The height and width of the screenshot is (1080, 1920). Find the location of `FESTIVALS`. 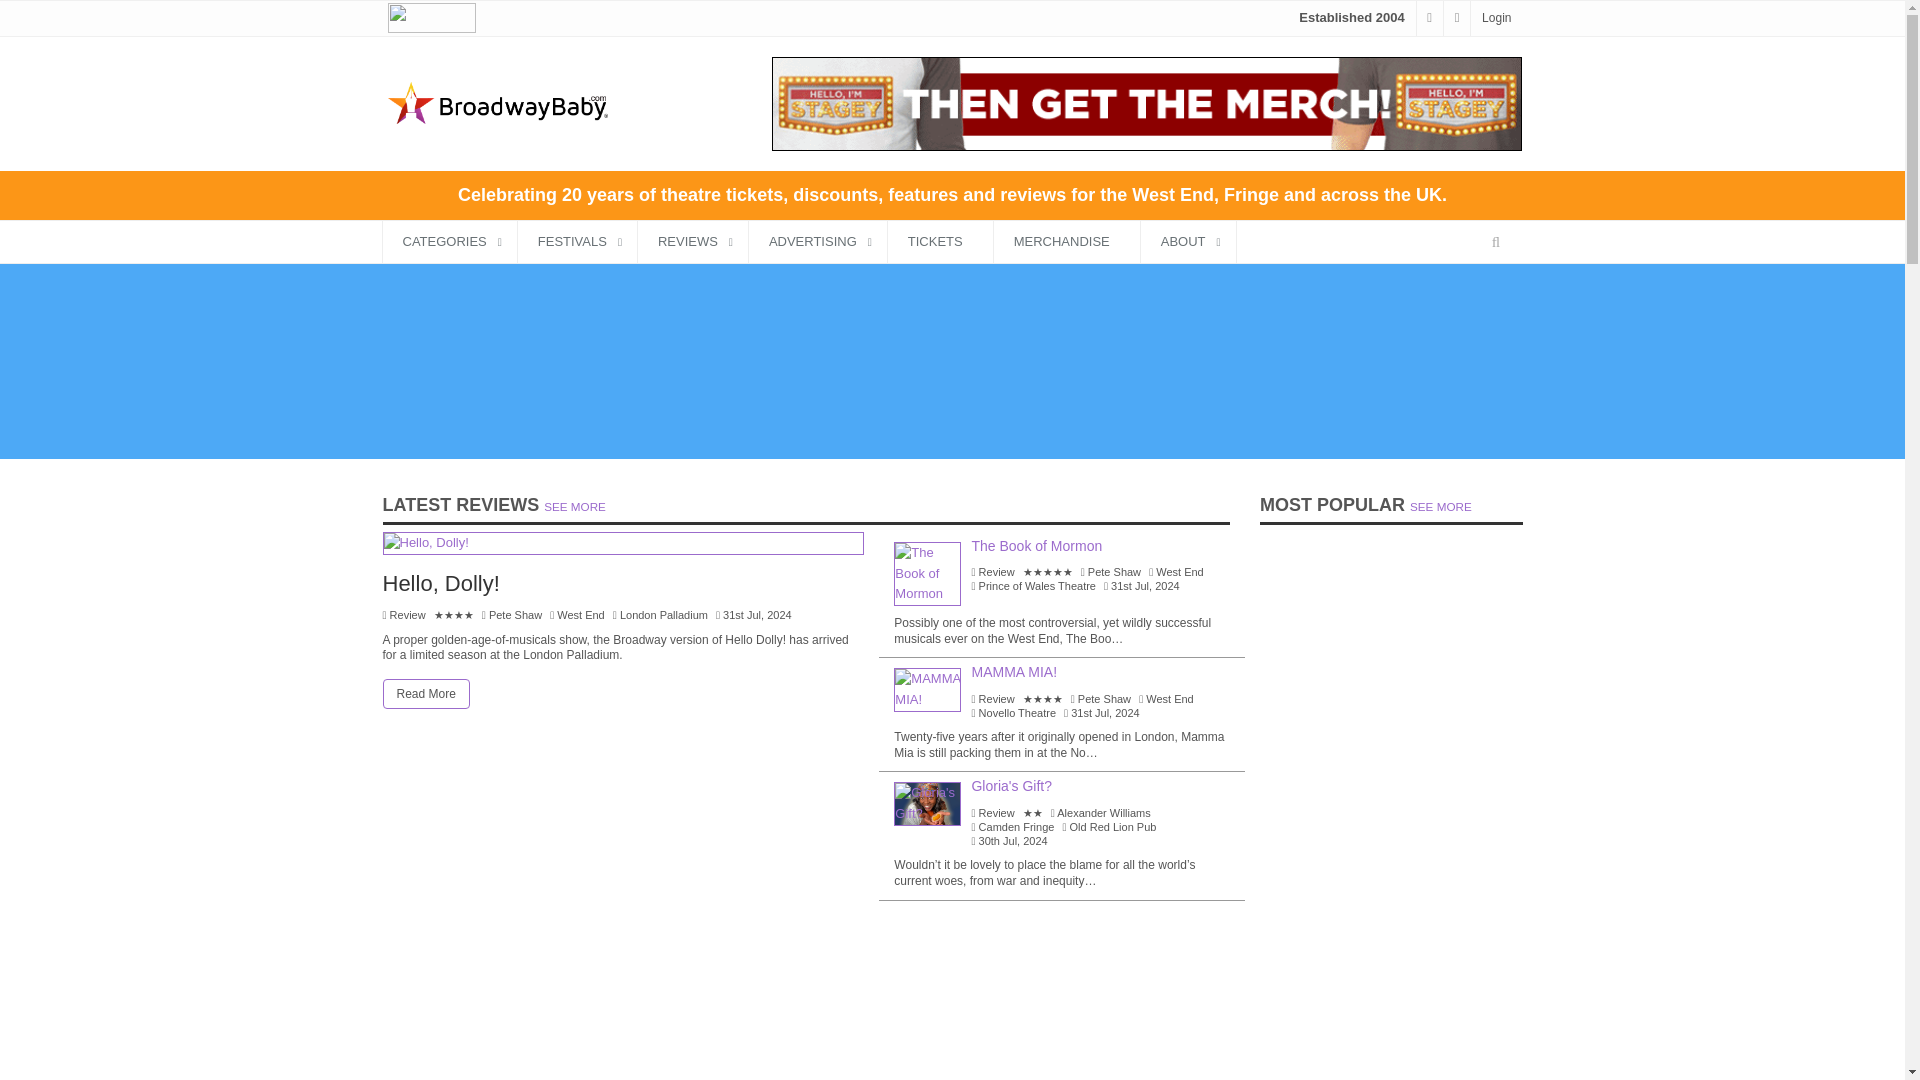

FESTIVALS is located at coordinates (578, 242).